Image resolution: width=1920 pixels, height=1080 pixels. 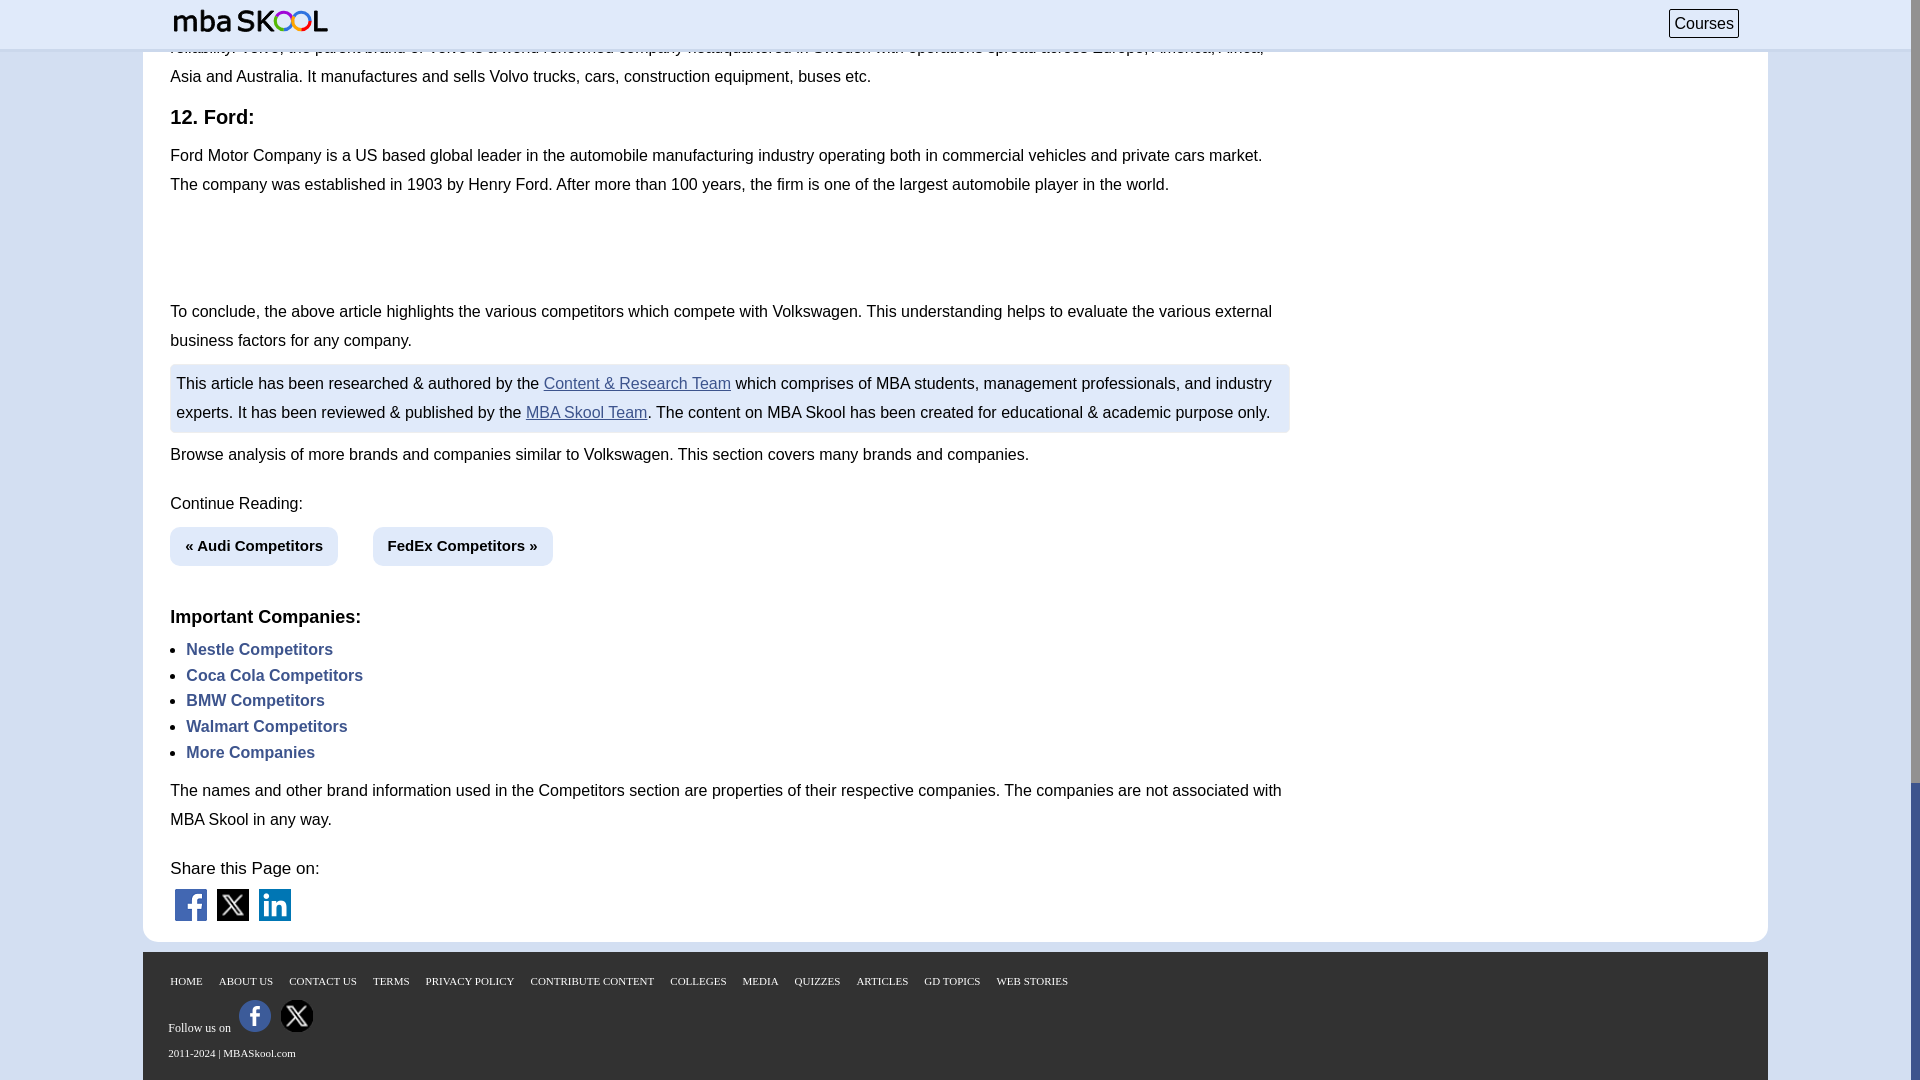 I want to click on Nestle Competitors, so click(x=259, y=649).